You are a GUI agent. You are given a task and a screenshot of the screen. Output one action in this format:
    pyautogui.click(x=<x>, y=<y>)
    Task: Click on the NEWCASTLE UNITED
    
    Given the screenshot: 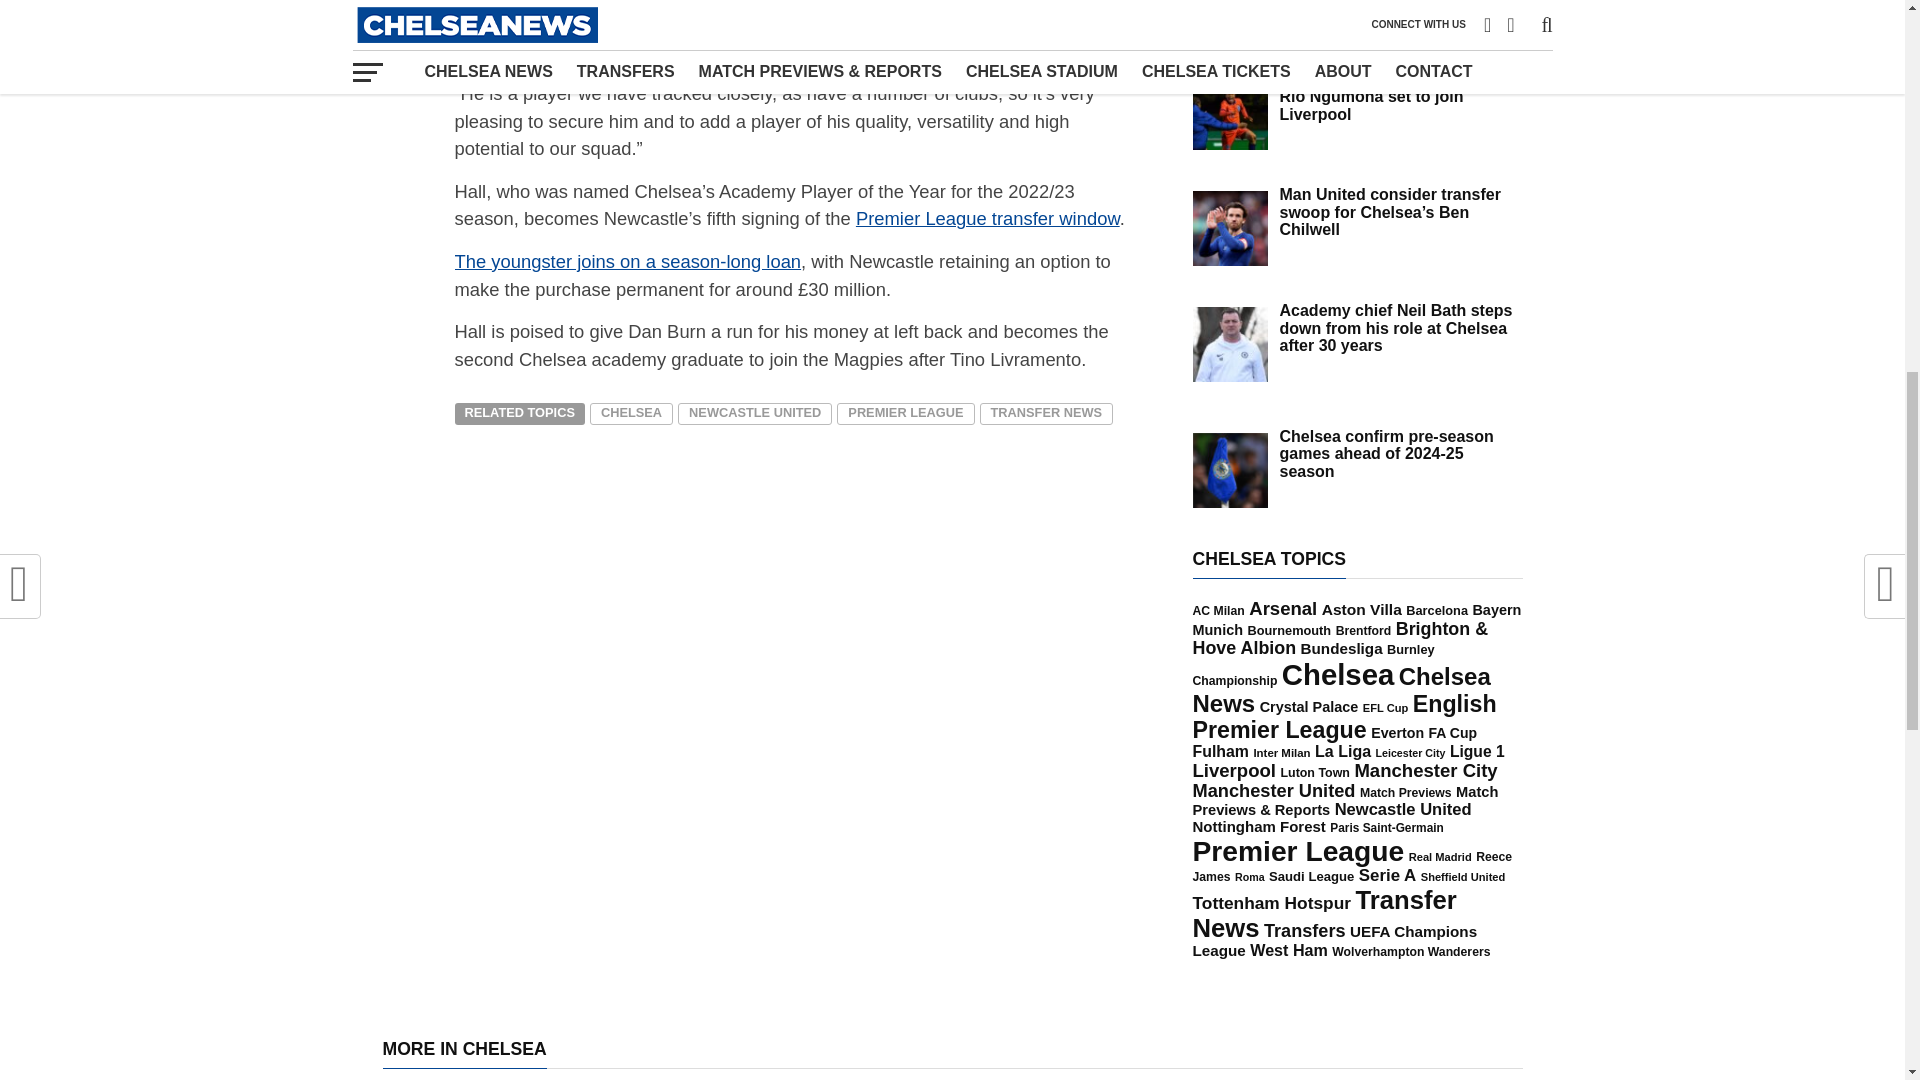 What is the action you would take?
    pyautogui.click(x=754, y=414)
    